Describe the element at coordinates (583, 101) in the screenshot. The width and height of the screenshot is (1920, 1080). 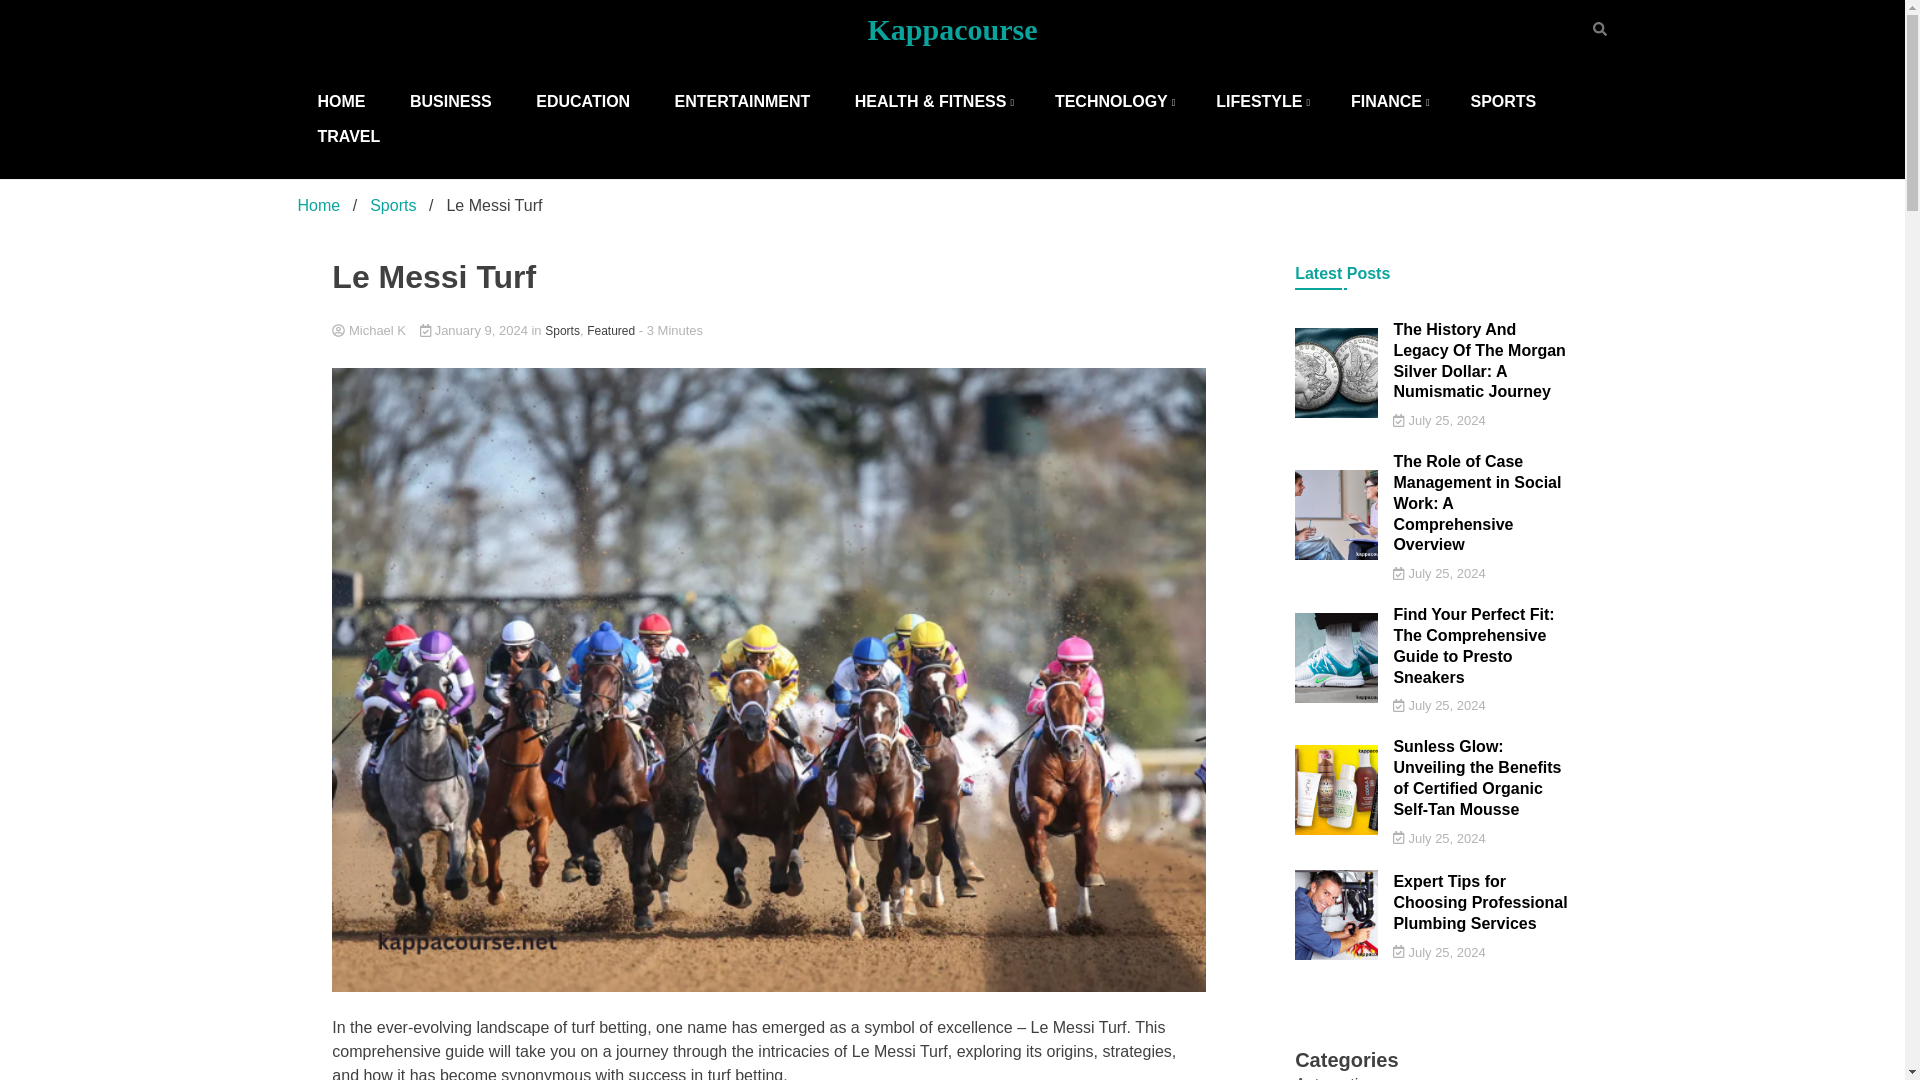
I see `EDUCATION` at that location.